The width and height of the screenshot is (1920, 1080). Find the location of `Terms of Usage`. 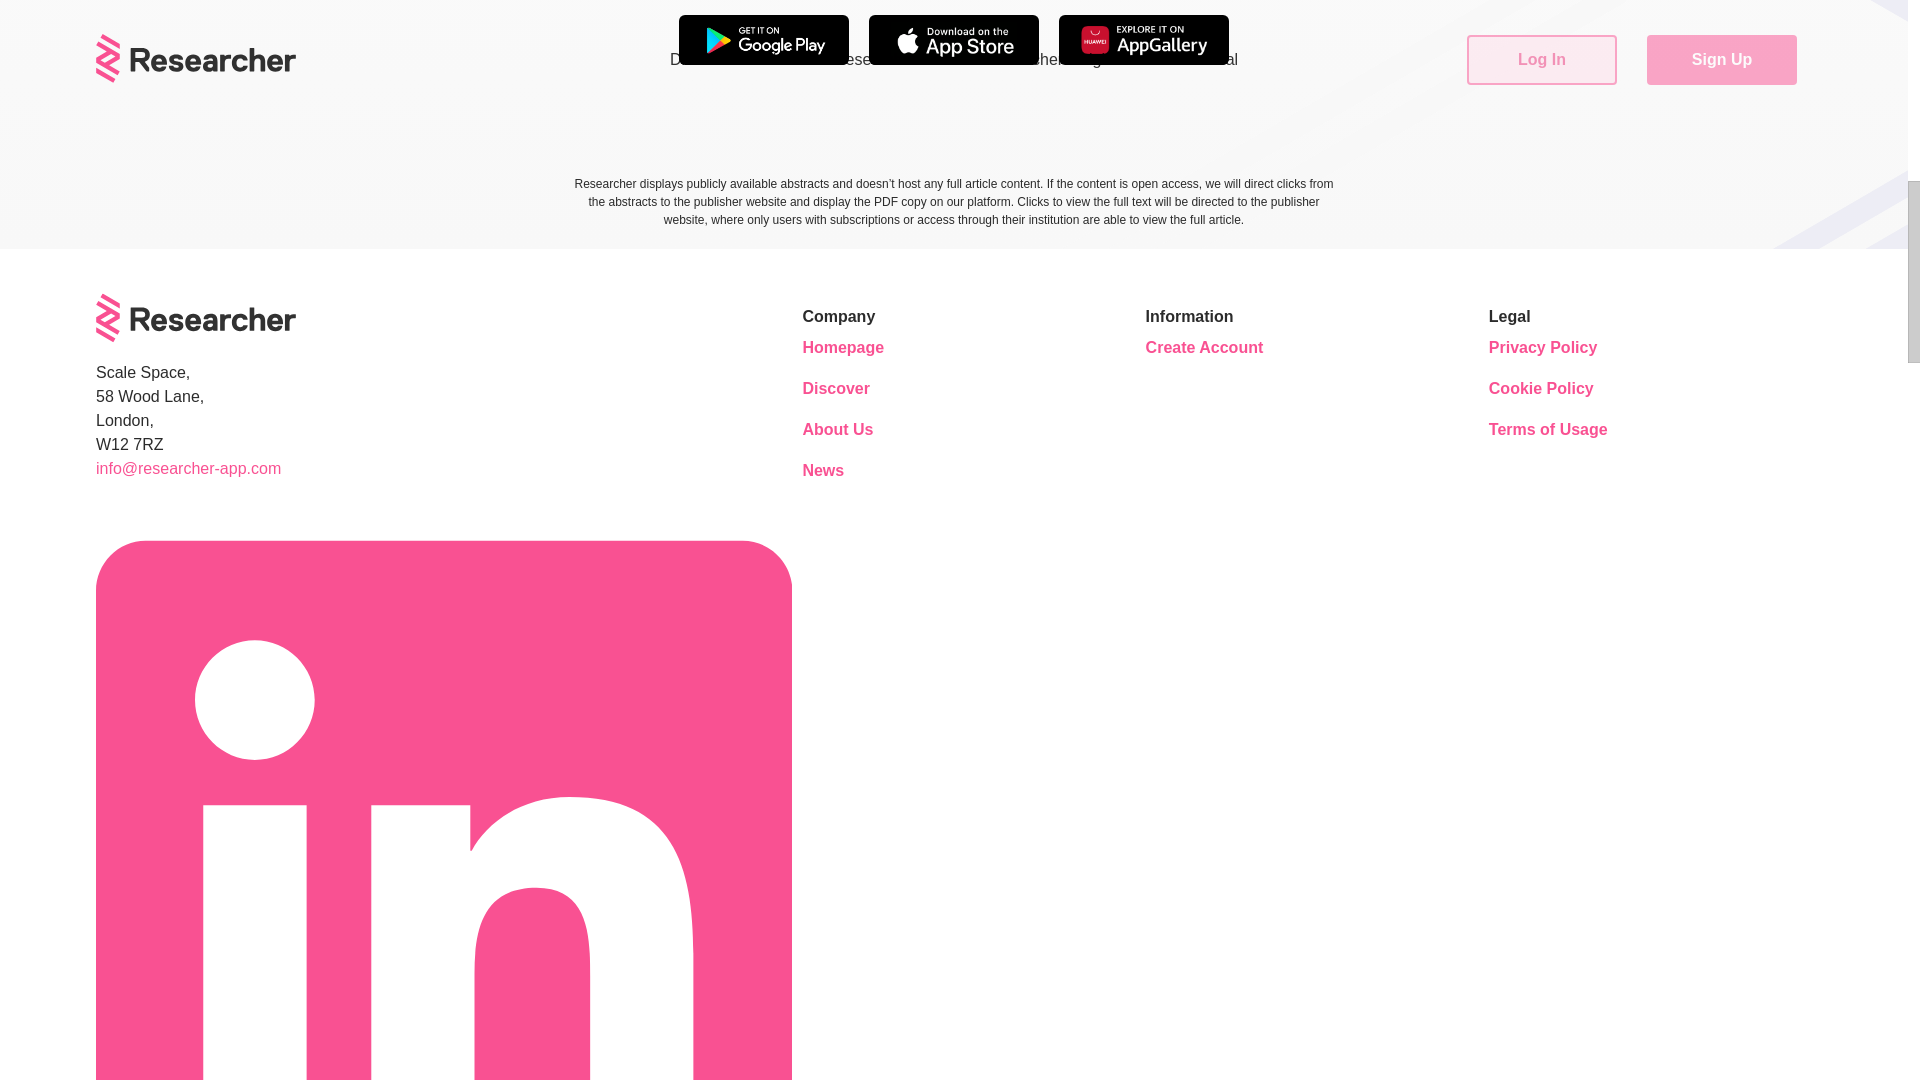

Terms of Usage is located at coordinates (1548, 430).